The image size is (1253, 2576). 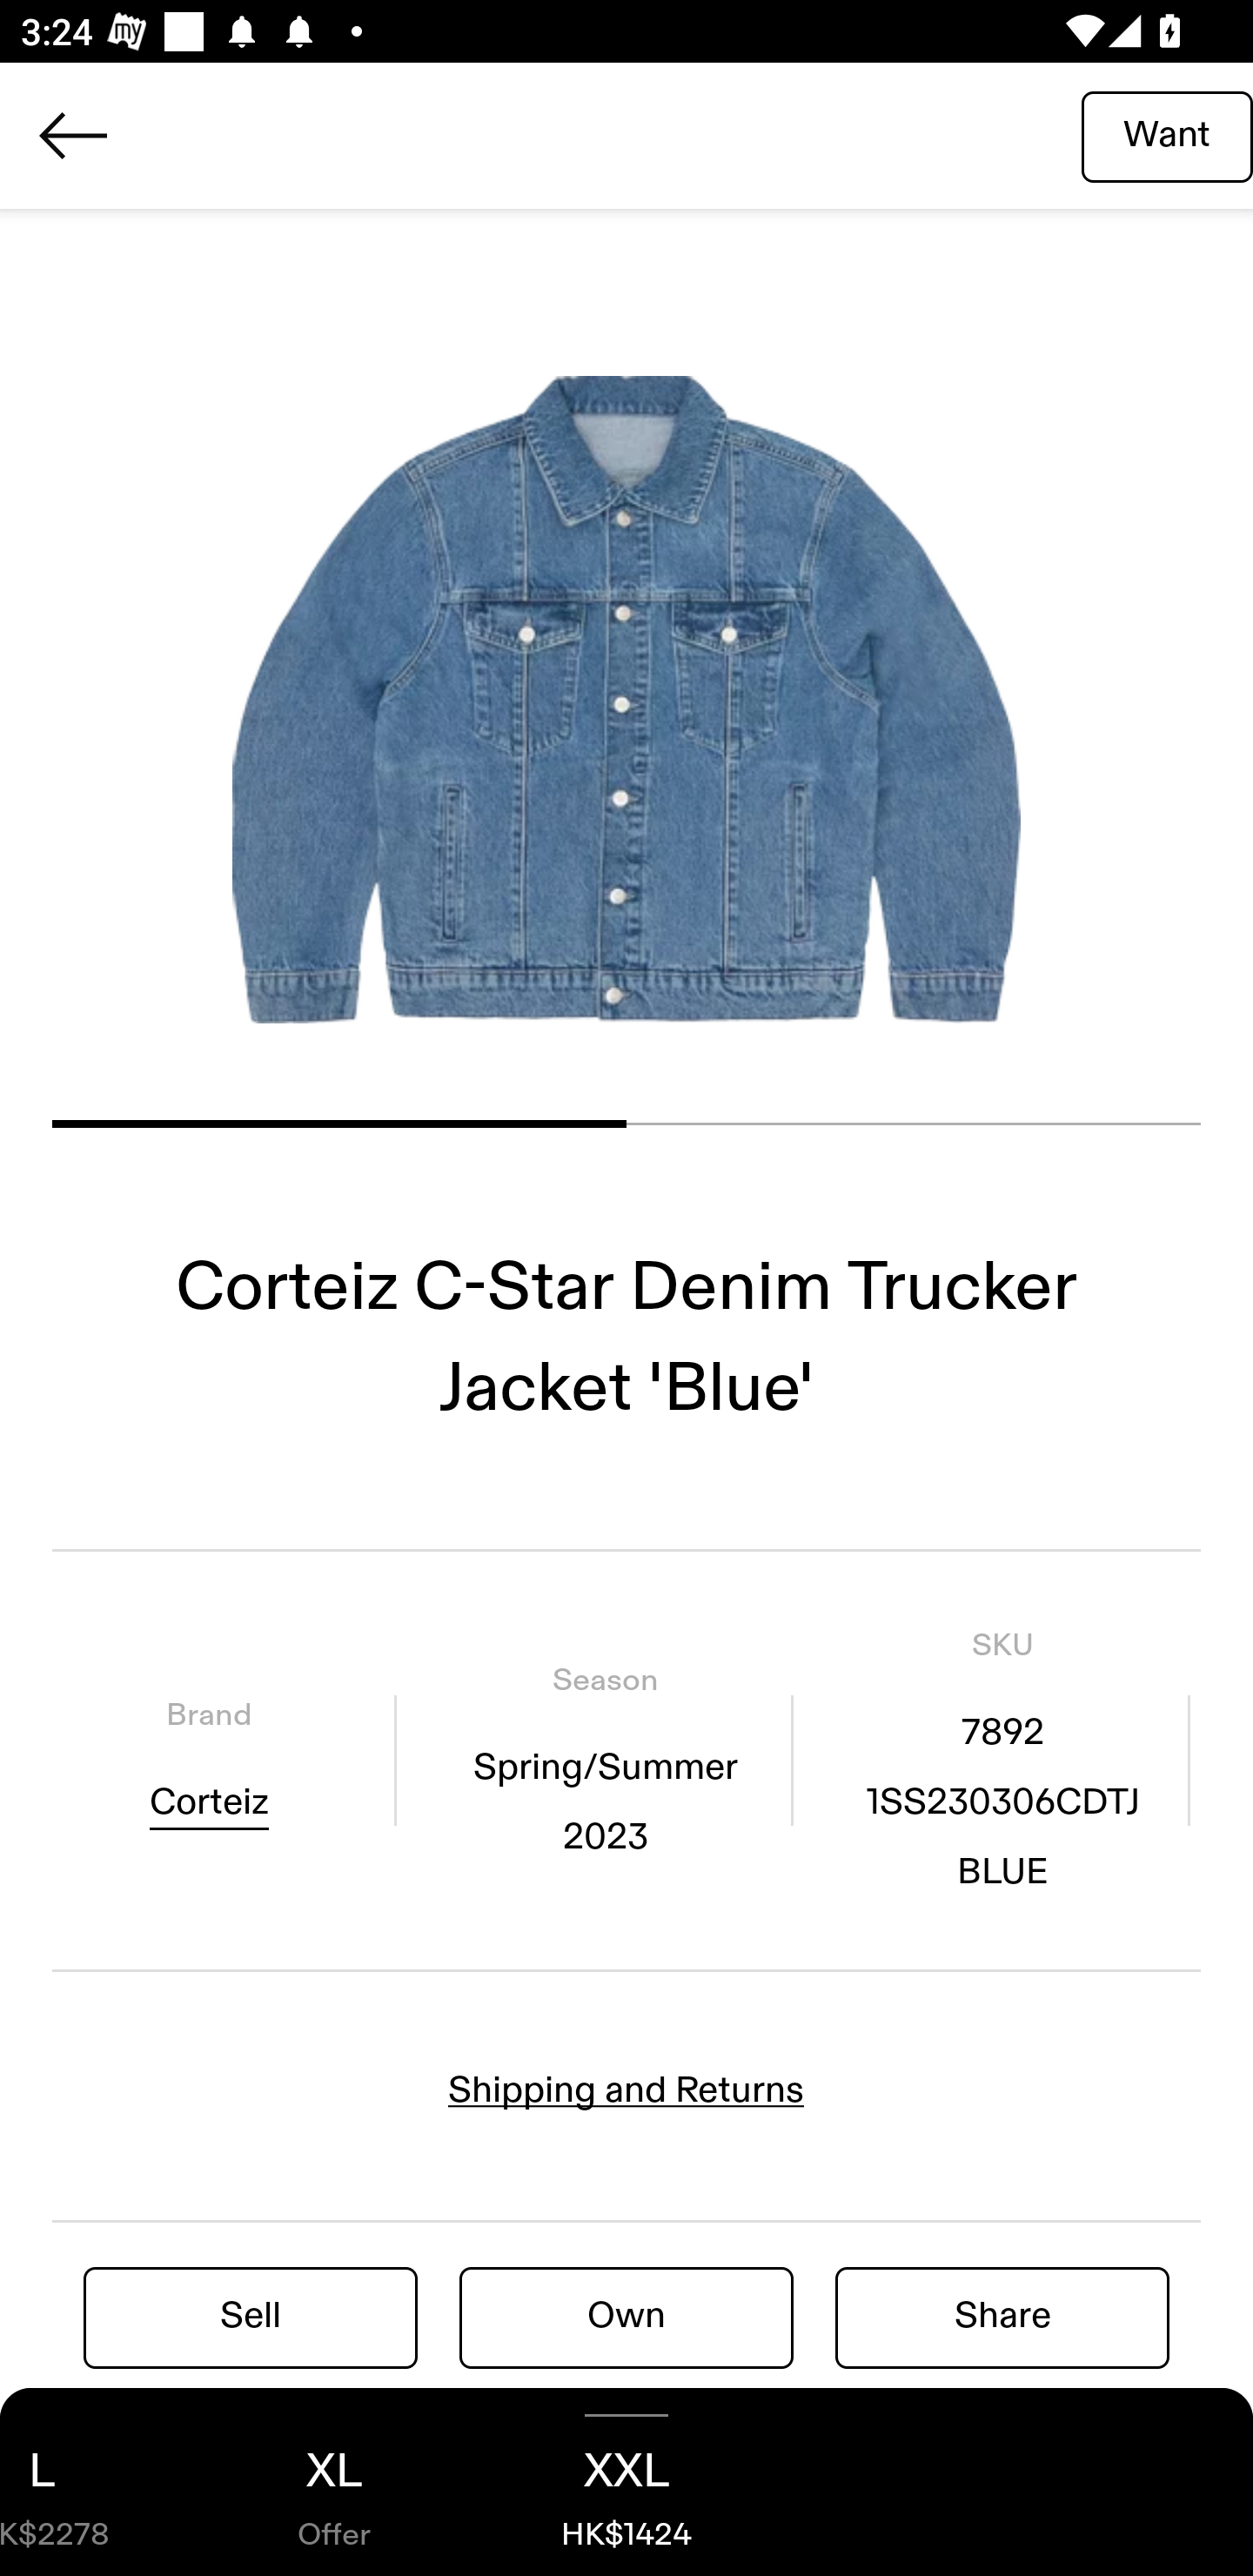 I want to click on Season Spring/Summer 2023, so click(x=605, y=1759).